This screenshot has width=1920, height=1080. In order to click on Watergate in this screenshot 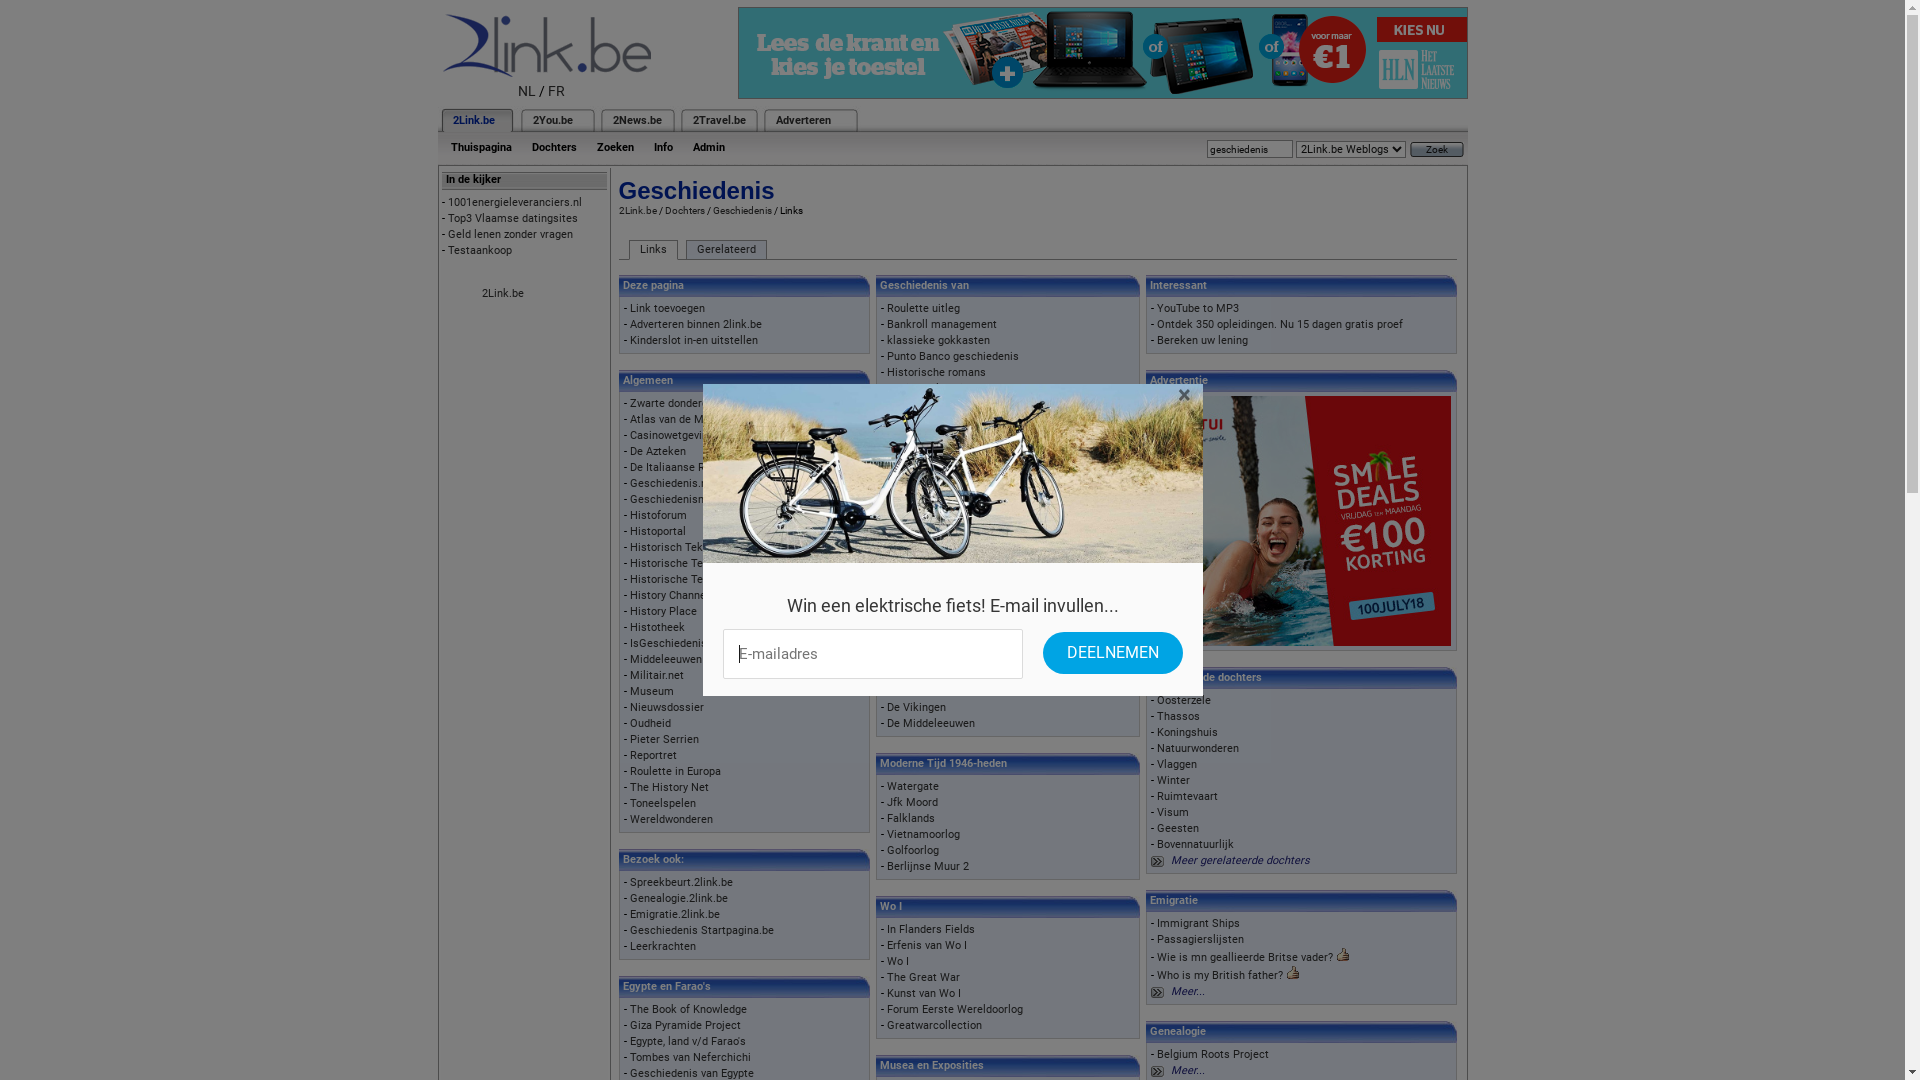, I will do `click(913, 786)`.